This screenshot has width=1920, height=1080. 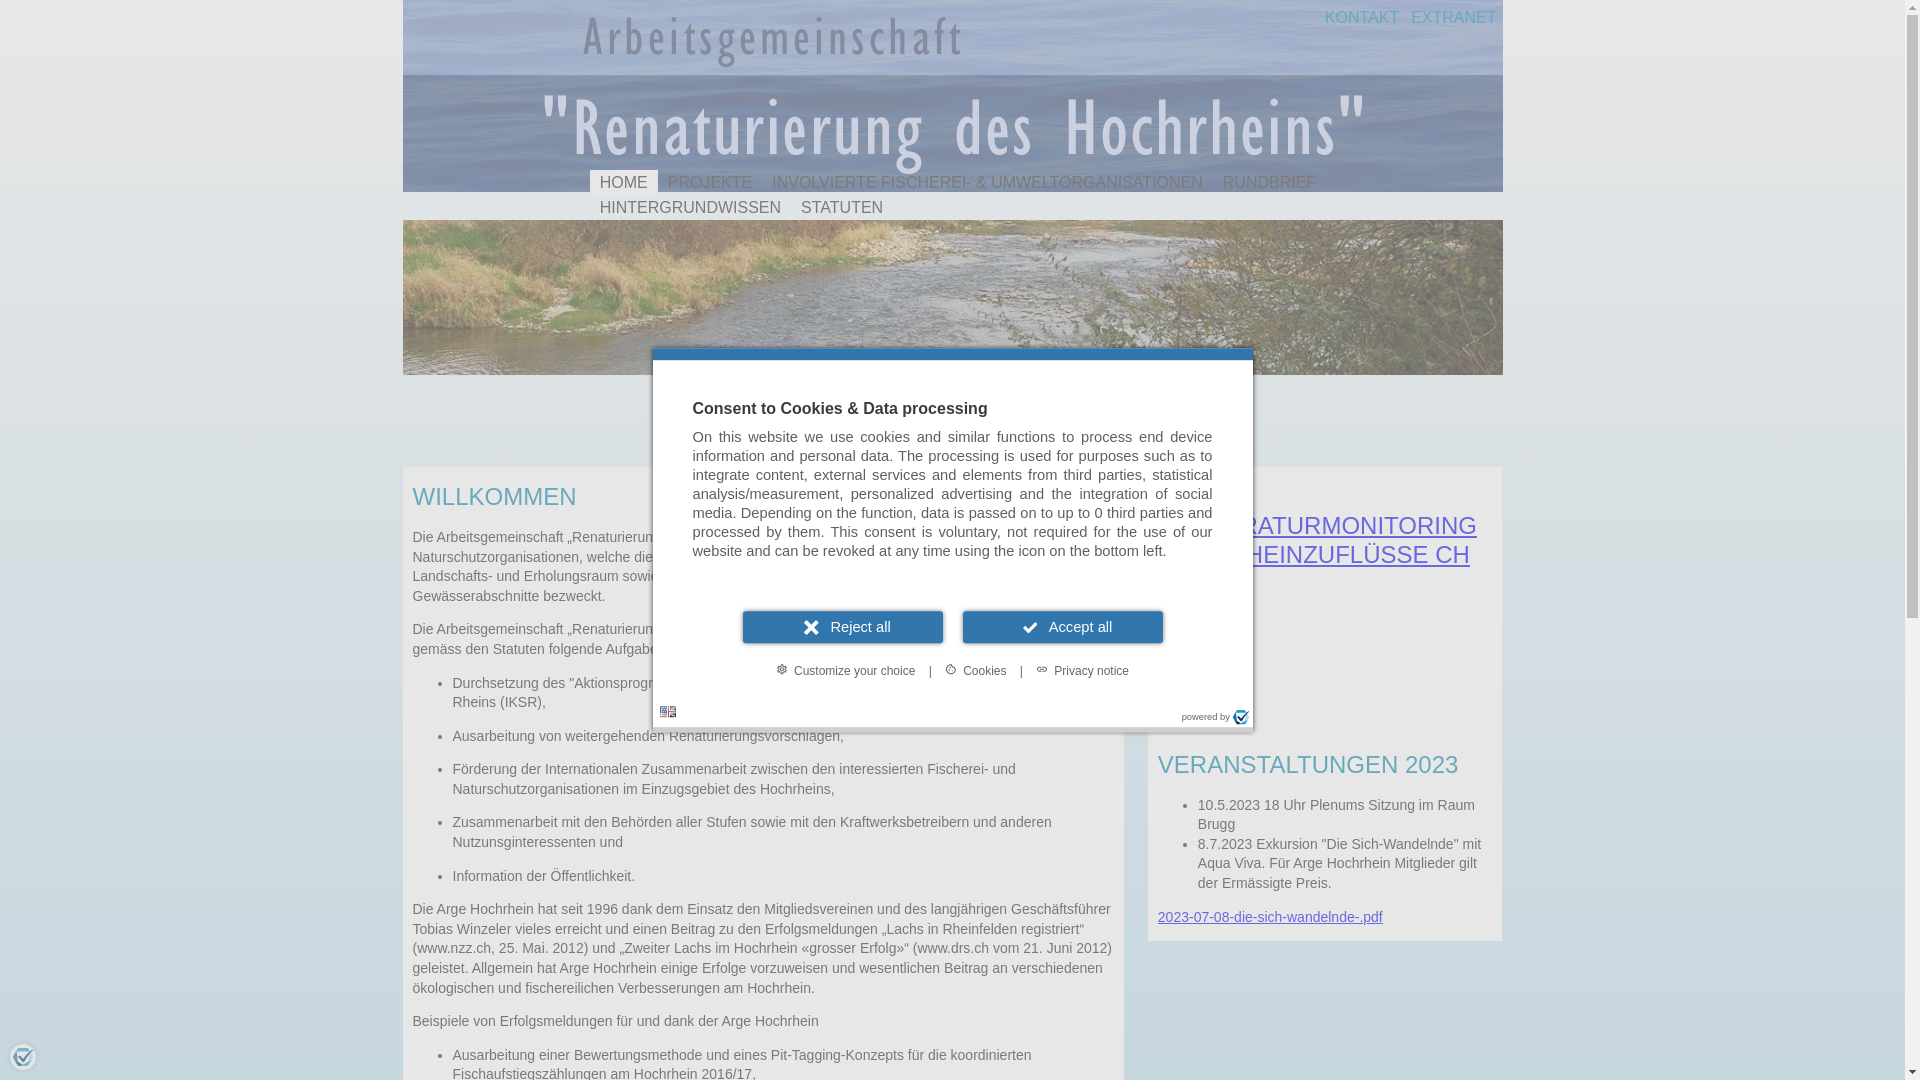 What do you see at coordinates (23, 1057) in the screenshot?
I see `Privacy settings` at bounding box center [23, 1057].